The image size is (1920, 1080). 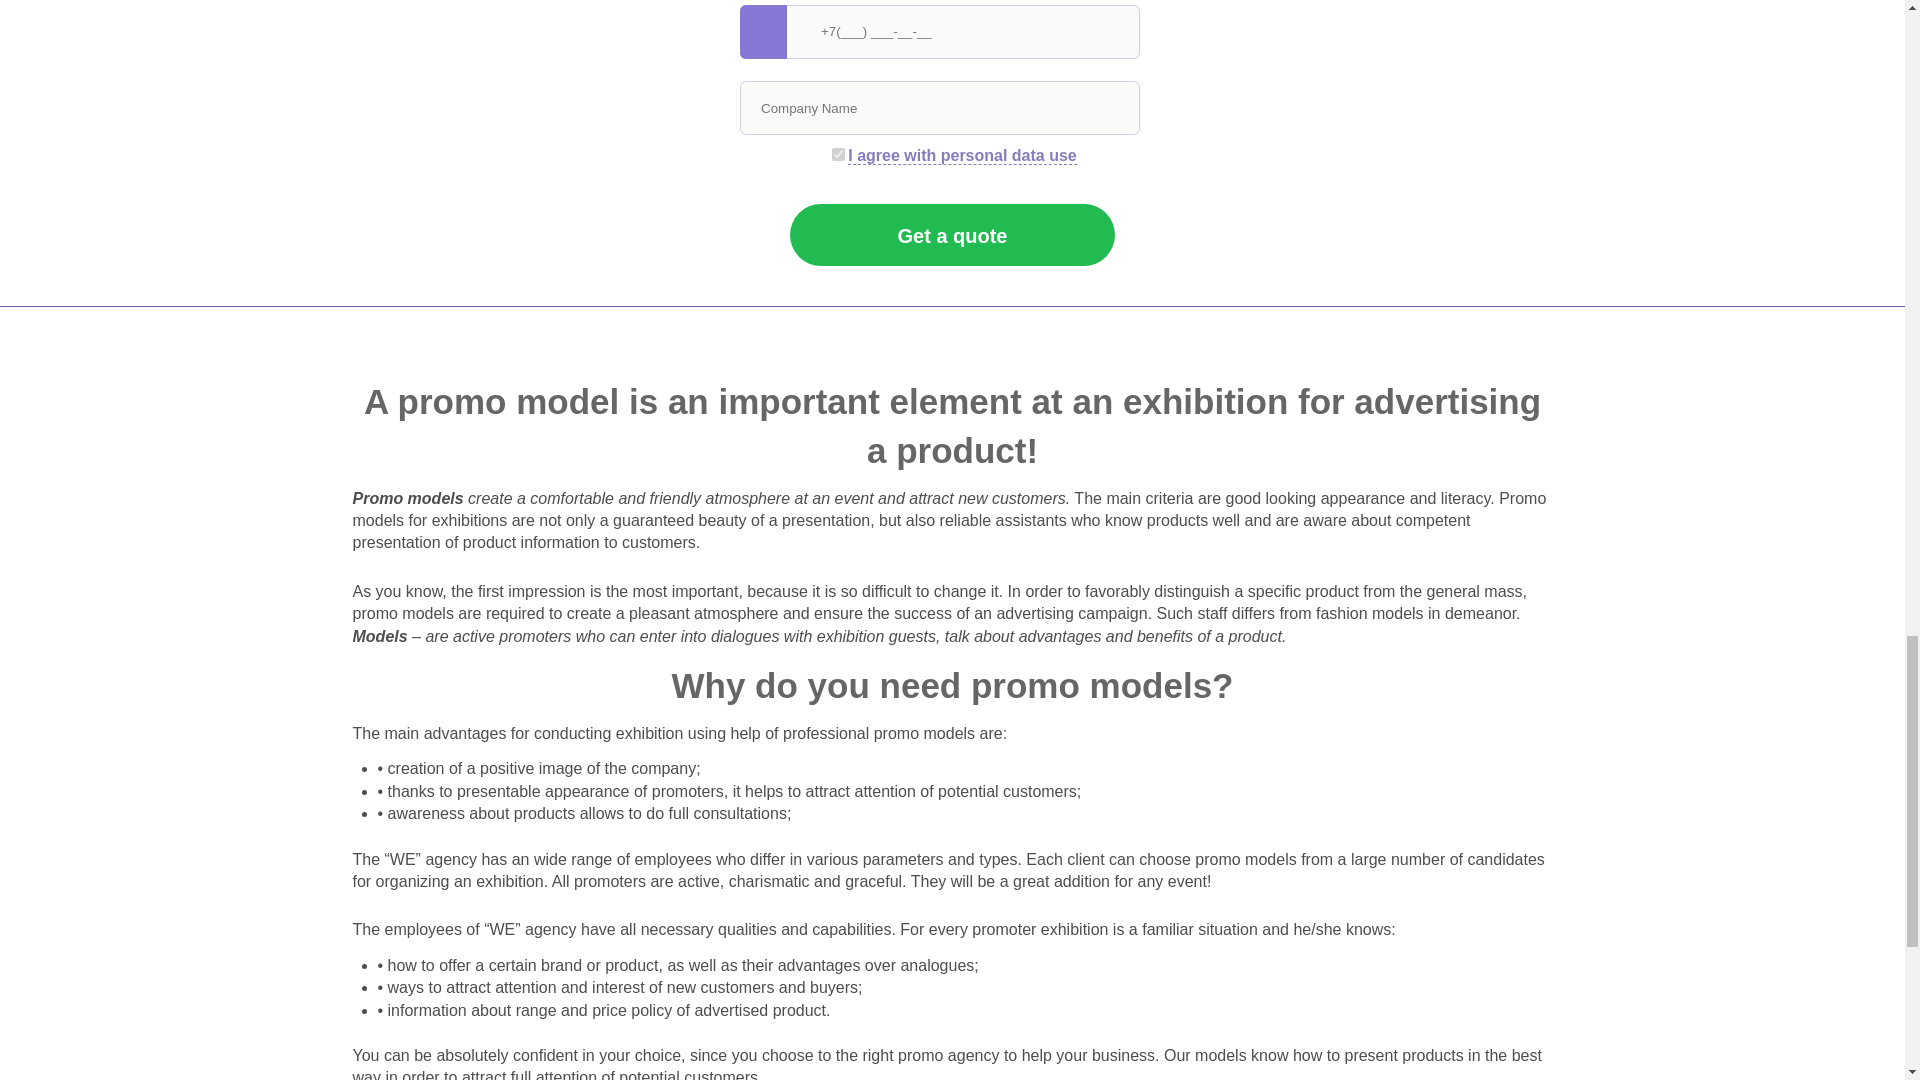 What do you see at coordinates (940, 108) in the screenshot?
I see `Company Name` at bounding box center [940, 108].